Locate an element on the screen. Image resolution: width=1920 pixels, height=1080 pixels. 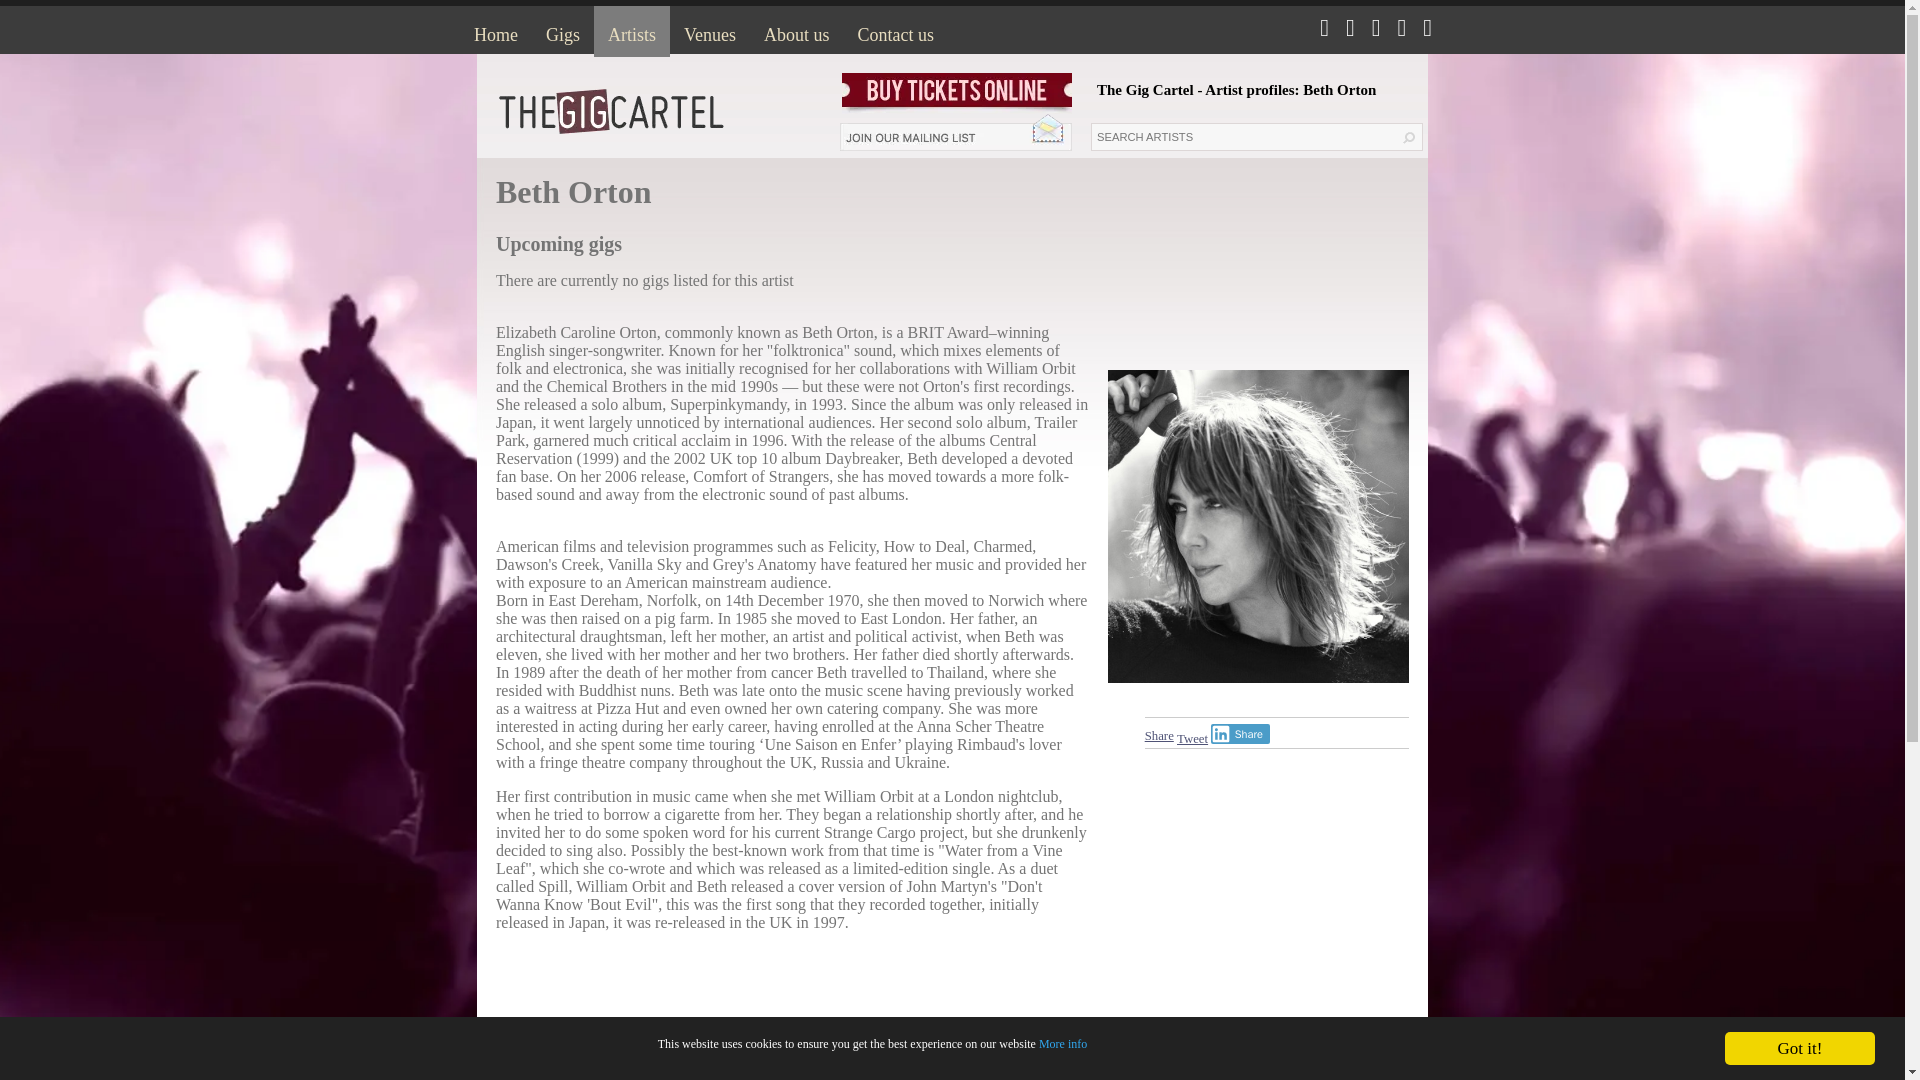
About us is located at coordinates (797, 32).